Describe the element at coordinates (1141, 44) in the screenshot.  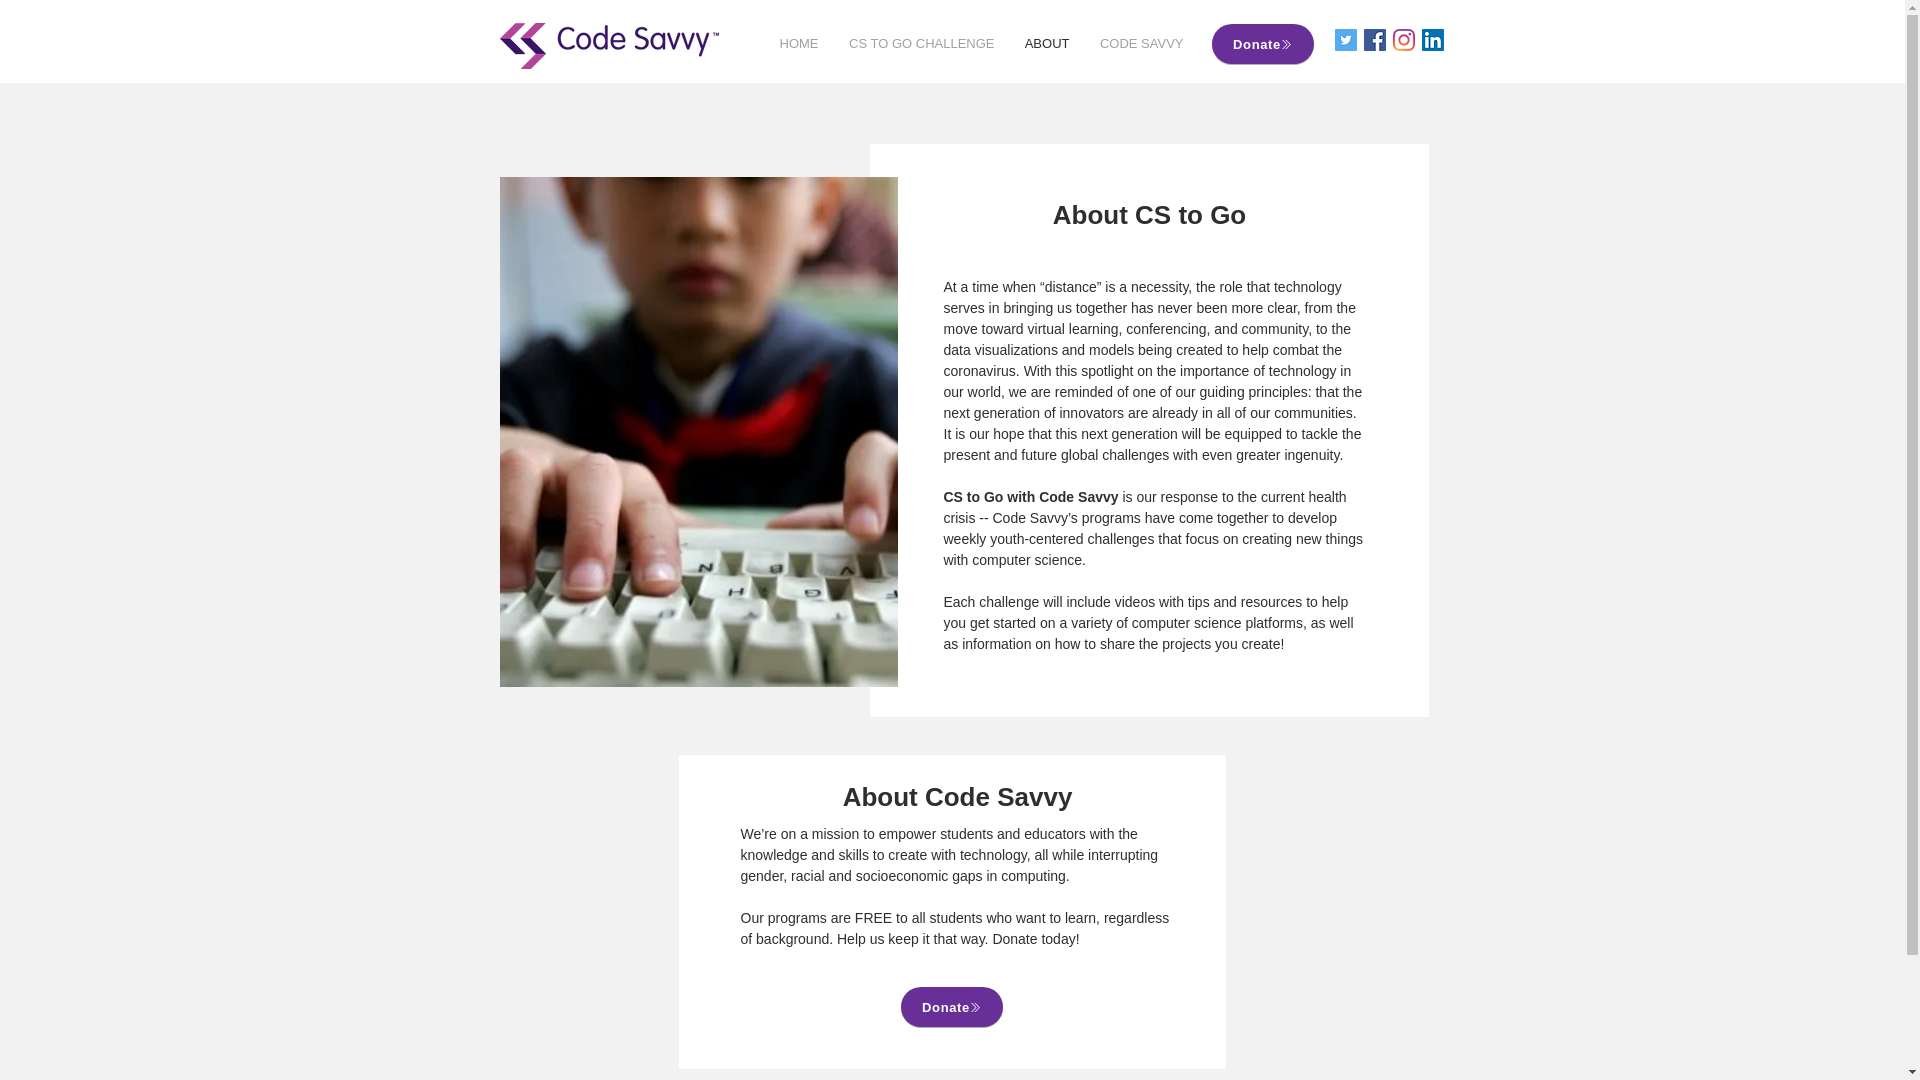
I see `CODE SAVVY` at that location.